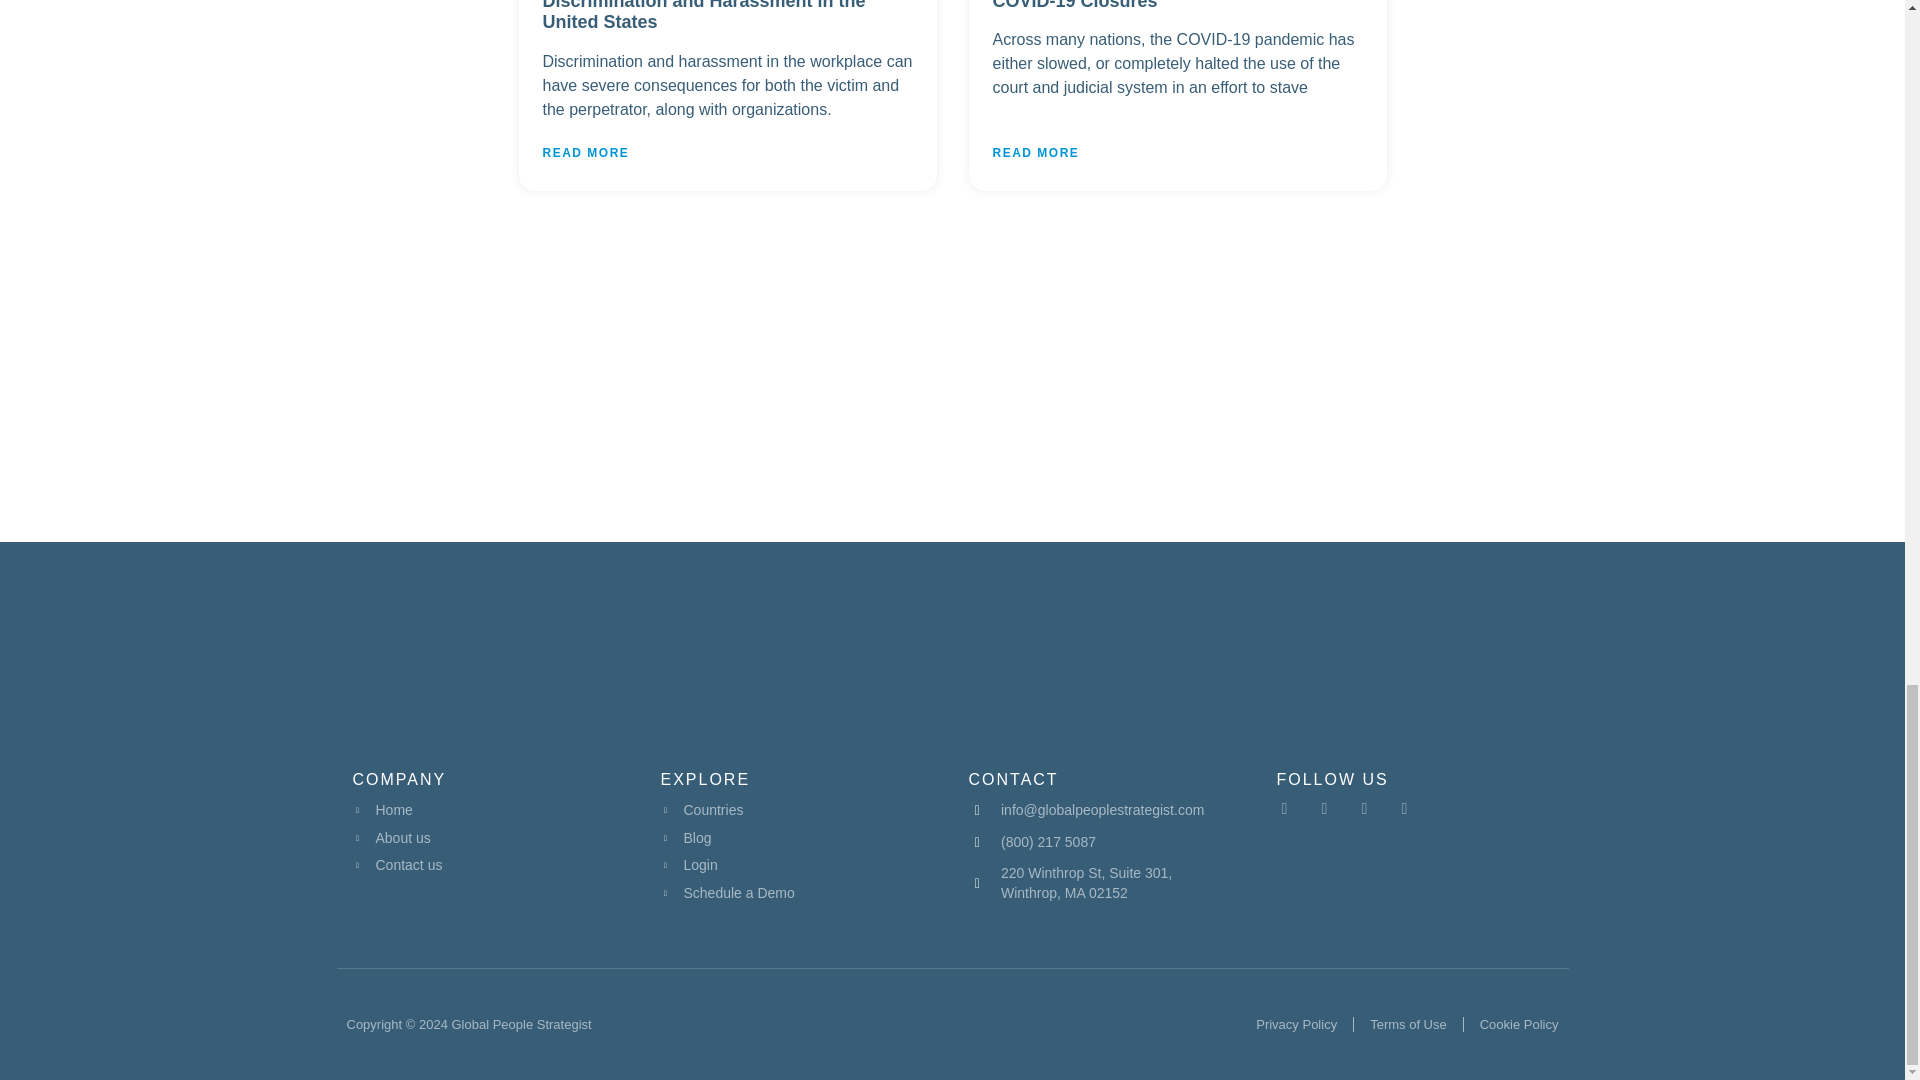  Describe the element at coordinates (489, 810) in the screenshot. I see `Home` at that location.